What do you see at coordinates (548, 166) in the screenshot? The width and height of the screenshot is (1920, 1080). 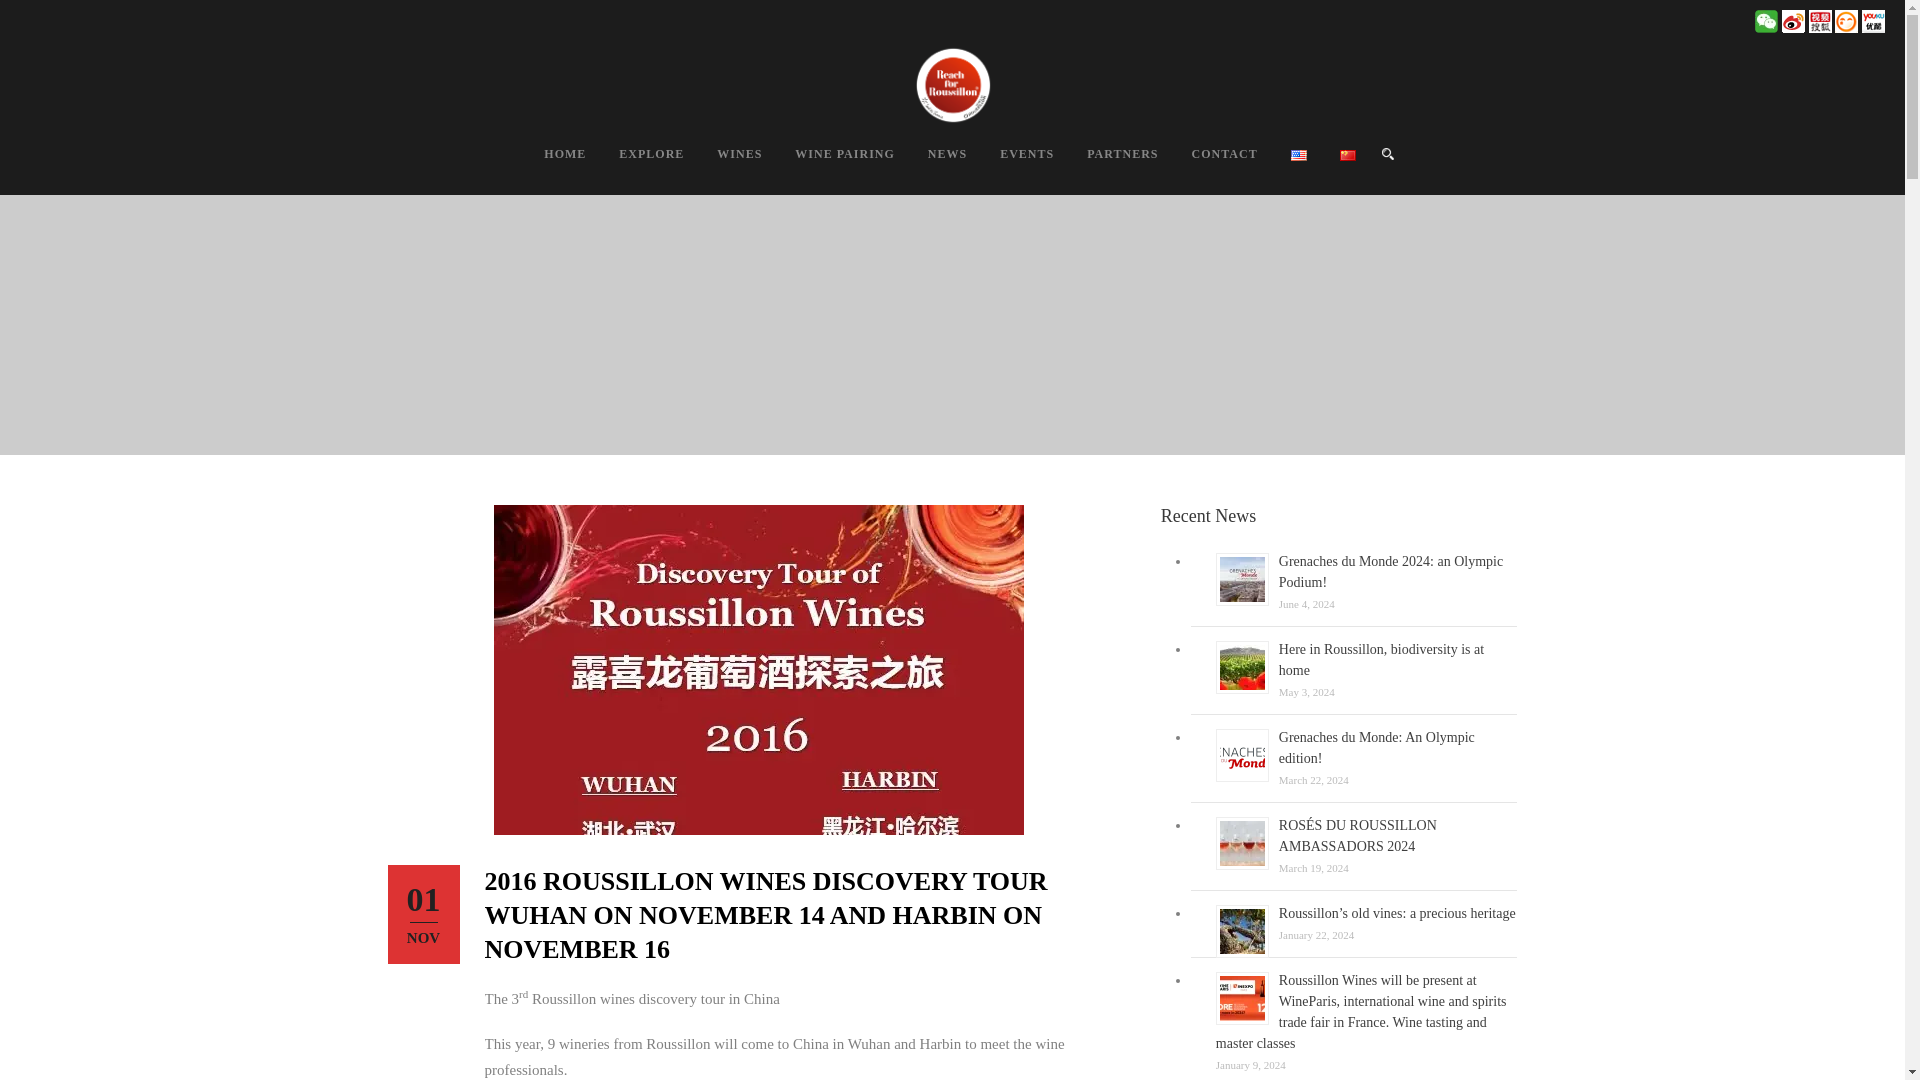 I see `HOME` at bounding box center [548, 166].